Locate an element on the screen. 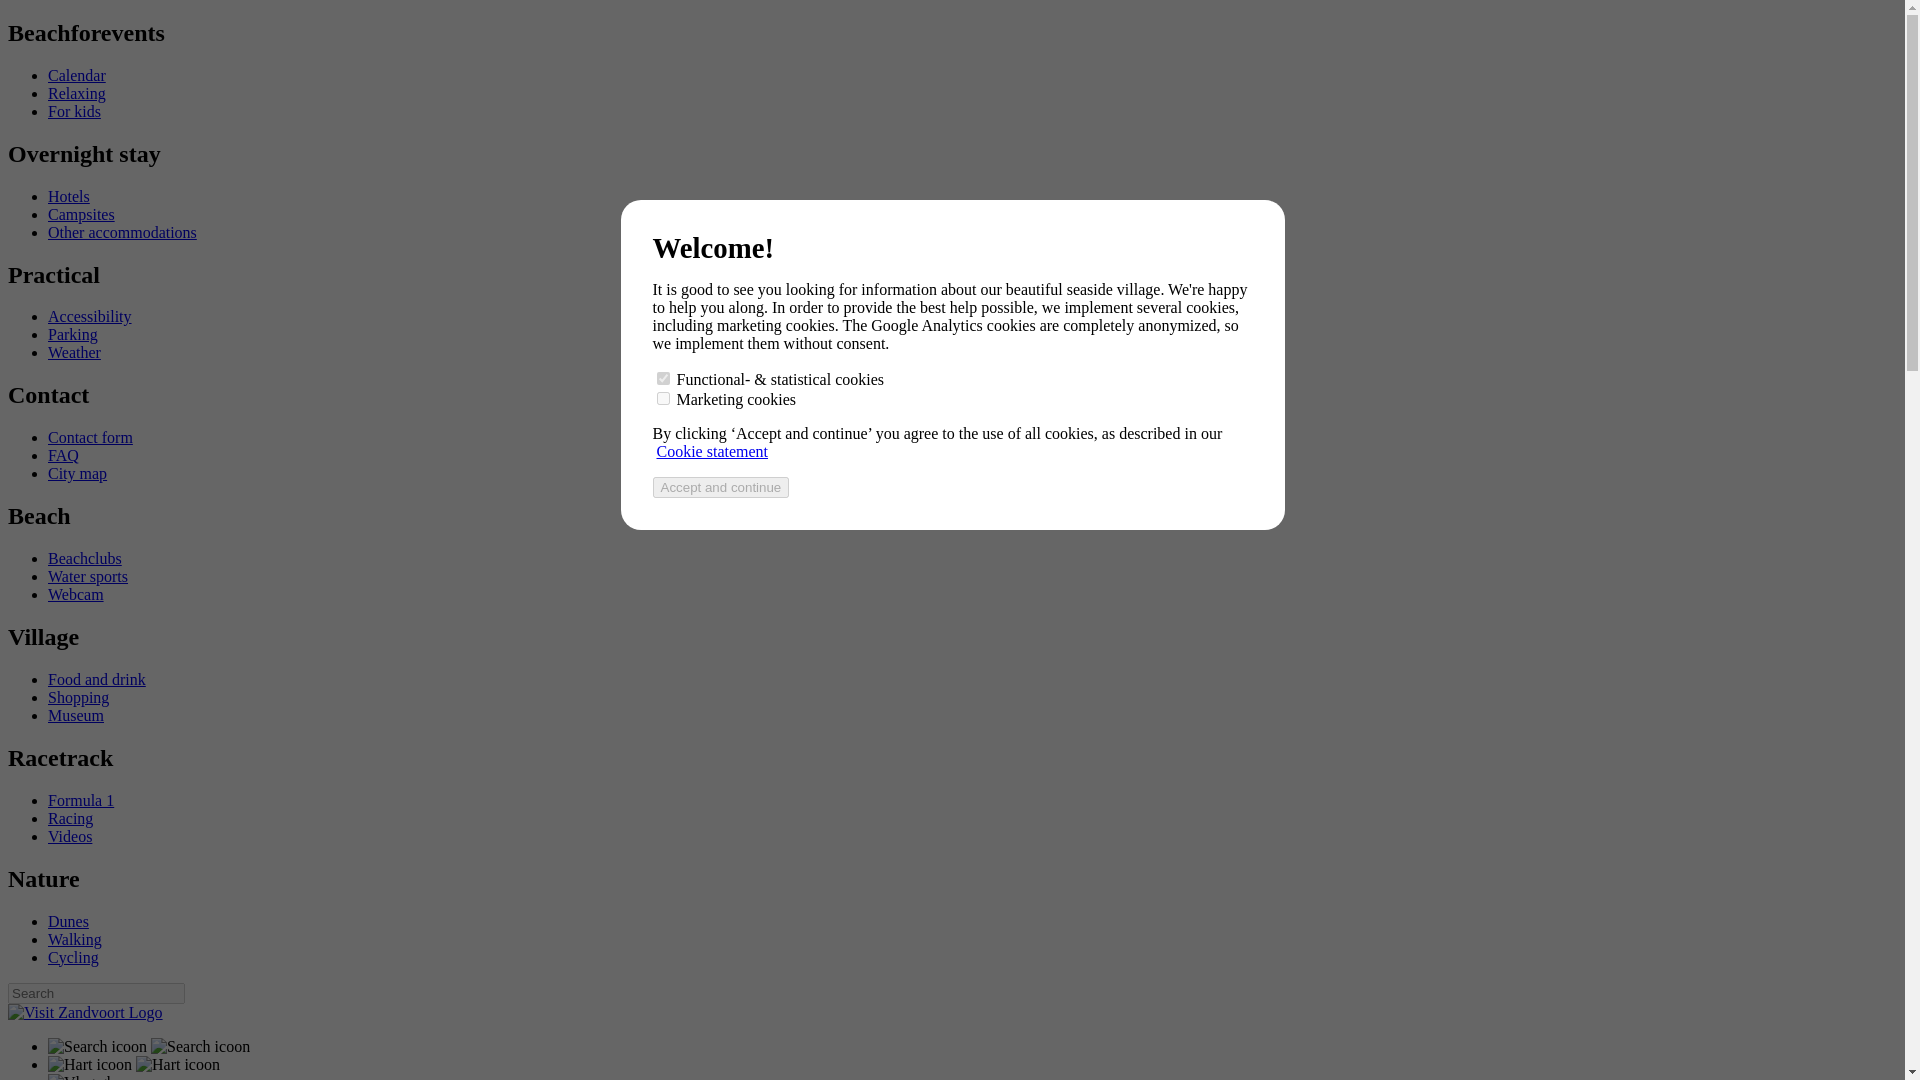 The height and width of the screenshot is (1080, 1920). FAQ is located at coordinates (63, 456).